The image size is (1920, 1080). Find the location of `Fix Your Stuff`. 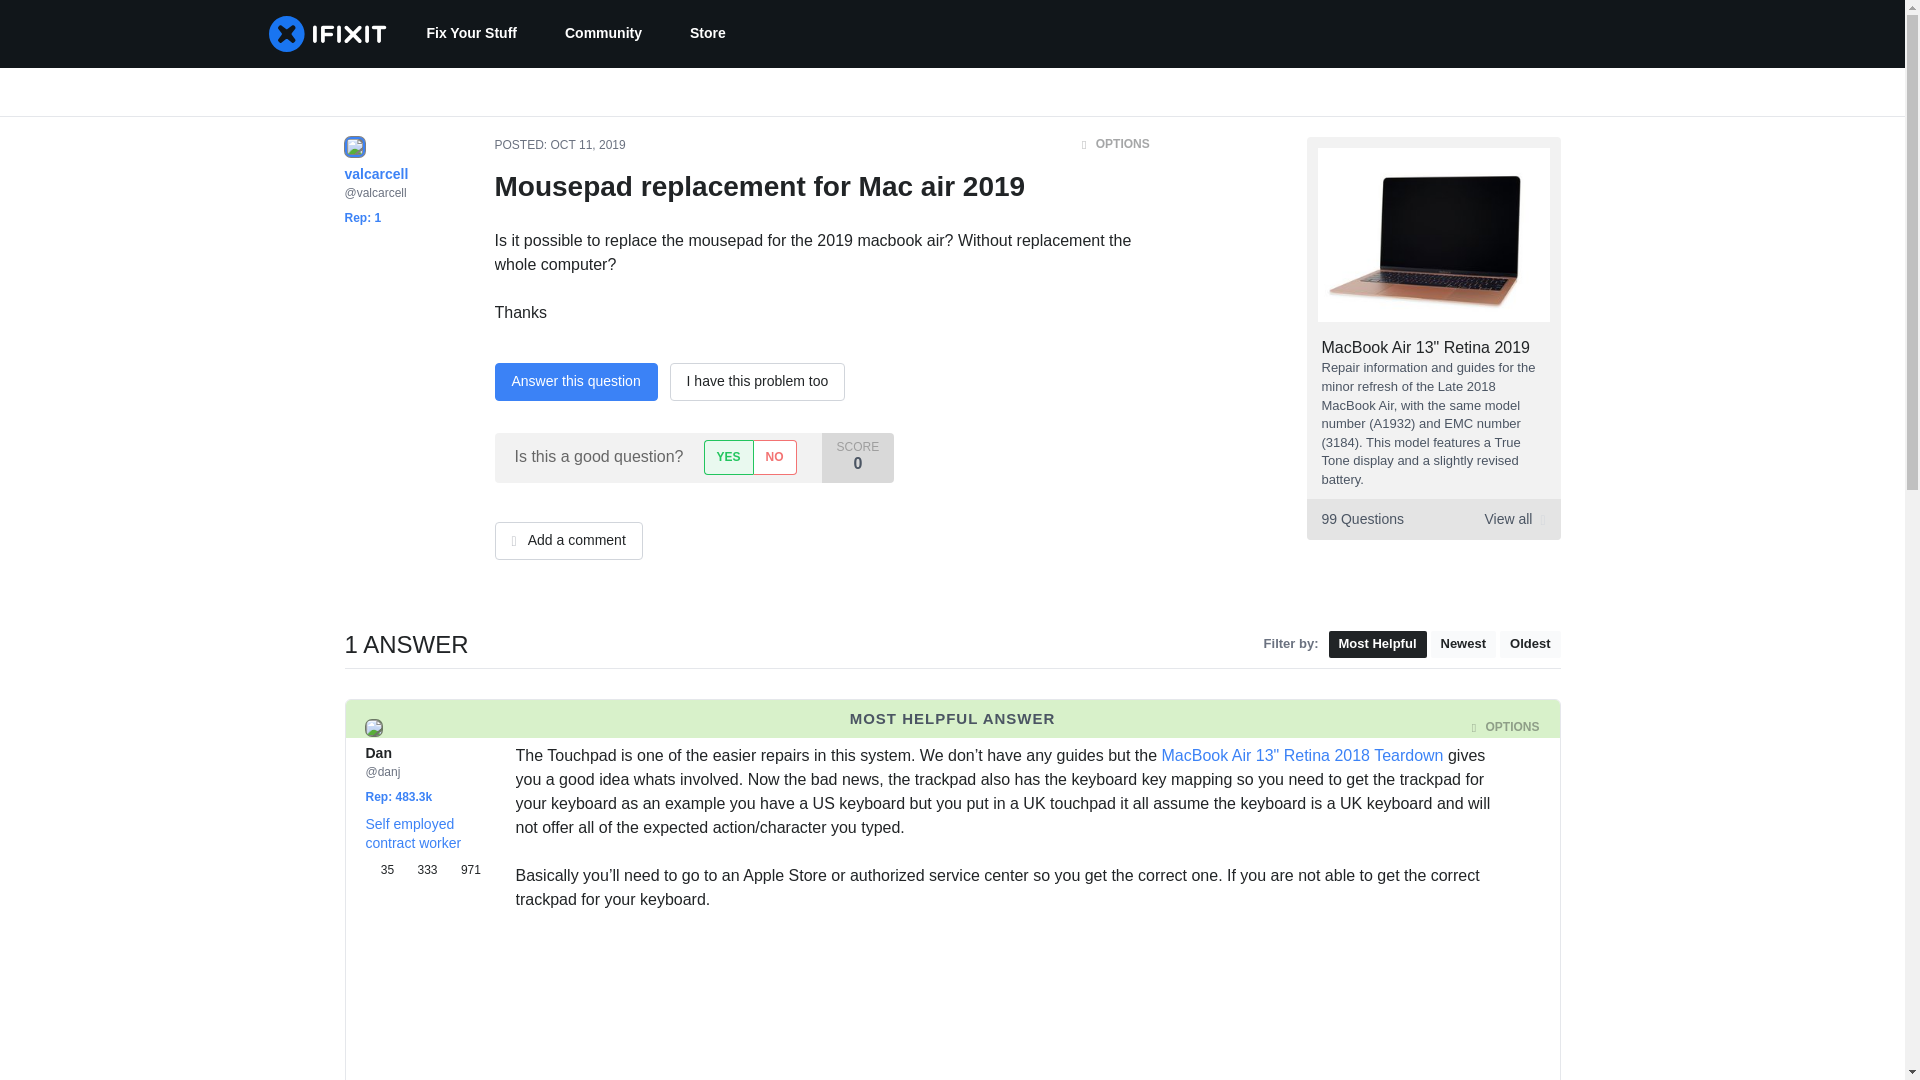

Fix Your Stuff is located at coordinates (470, 34).